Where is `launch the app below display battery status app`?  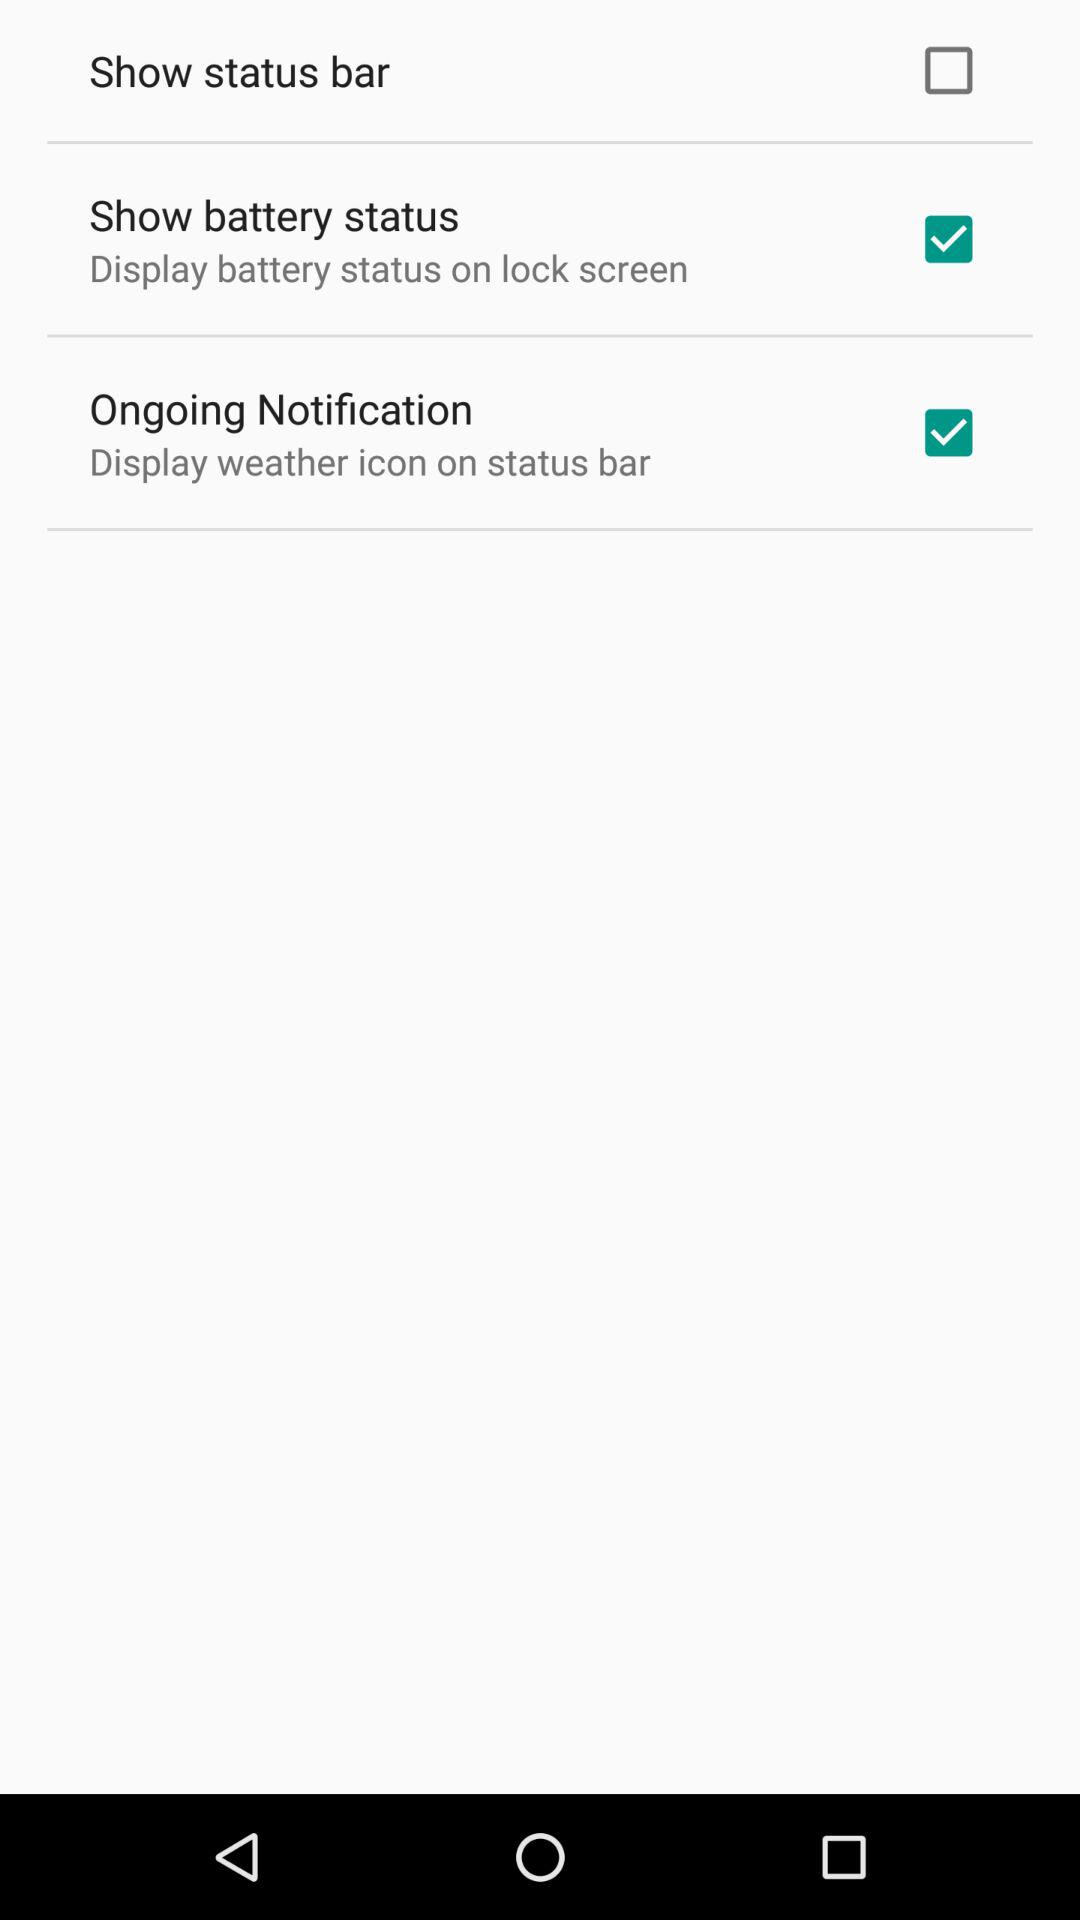
launch the app below display battery status app is located at coordinates (281, 408).